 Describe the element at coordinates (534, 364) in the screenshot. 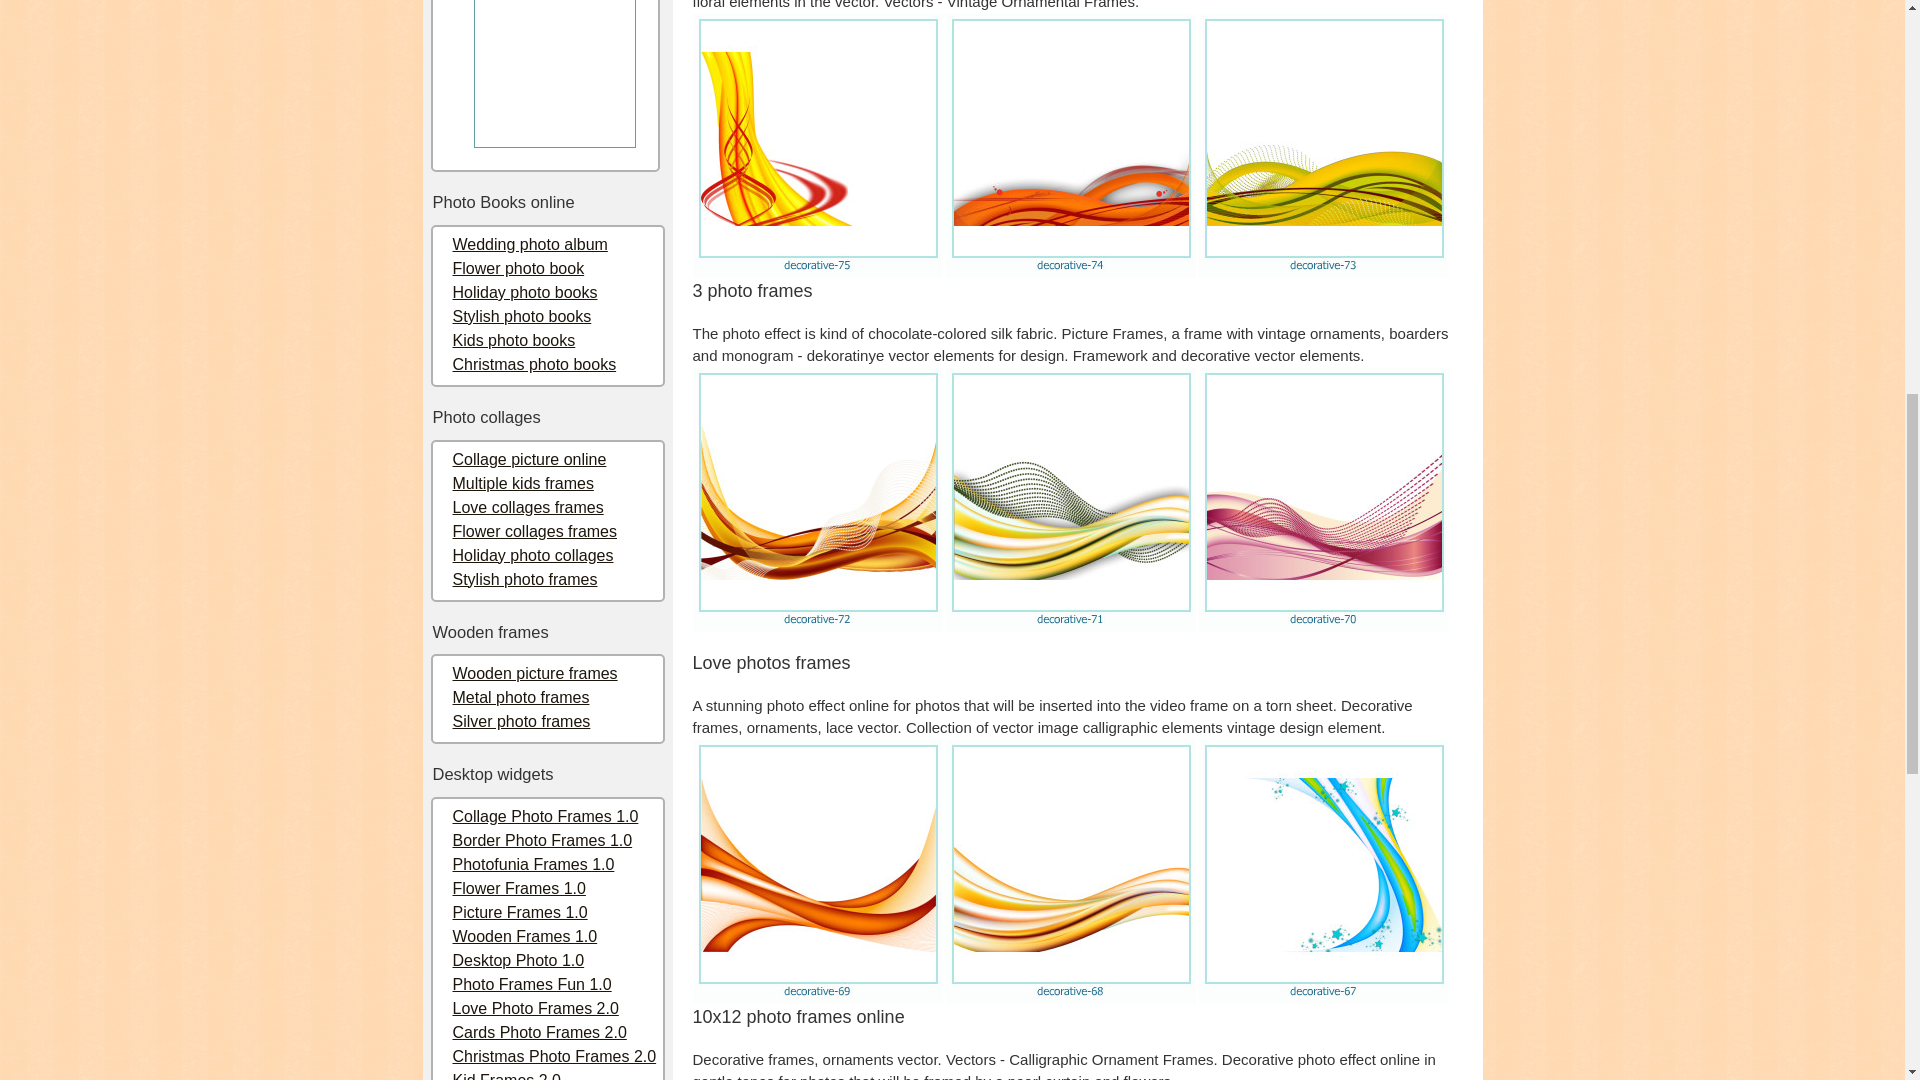

I see `Christmas photo books` at that location.